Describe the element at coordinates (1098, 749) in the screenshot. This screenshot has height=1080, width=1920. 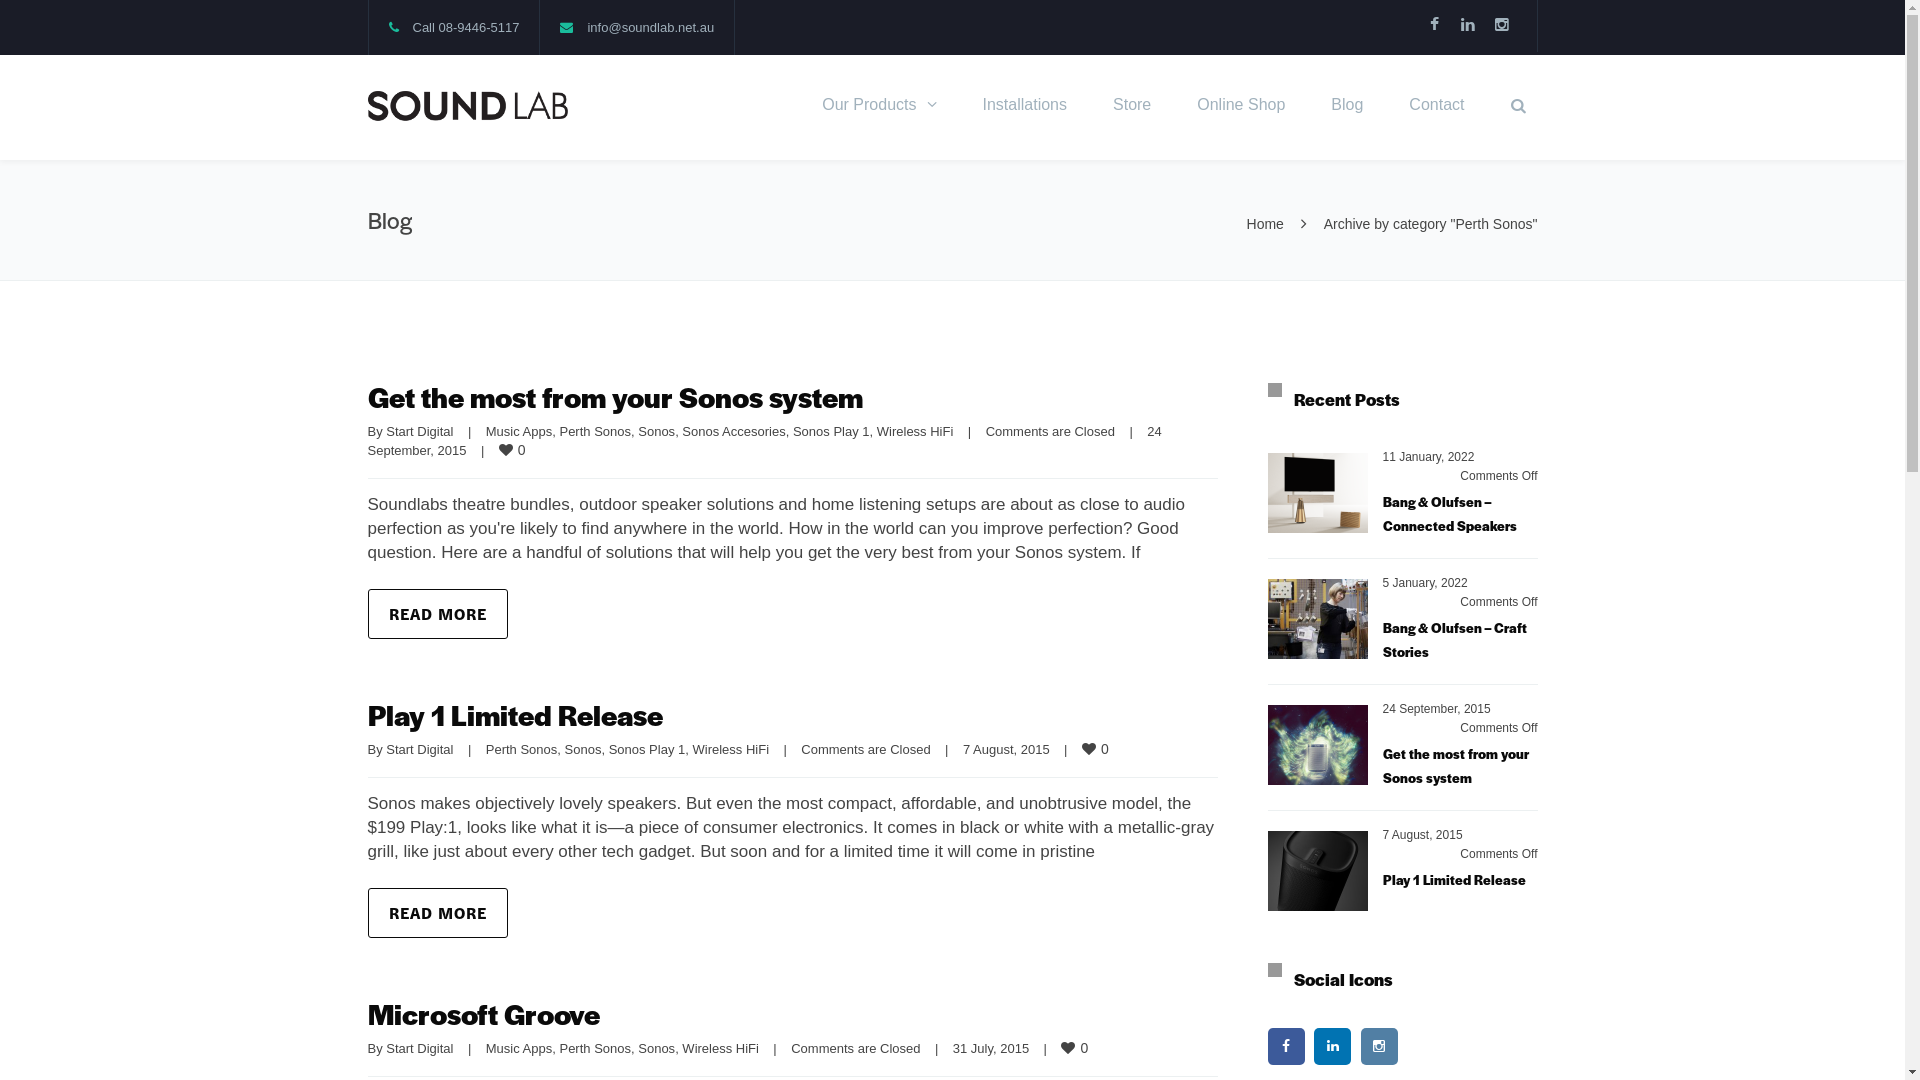
I see `0 ` at that location.